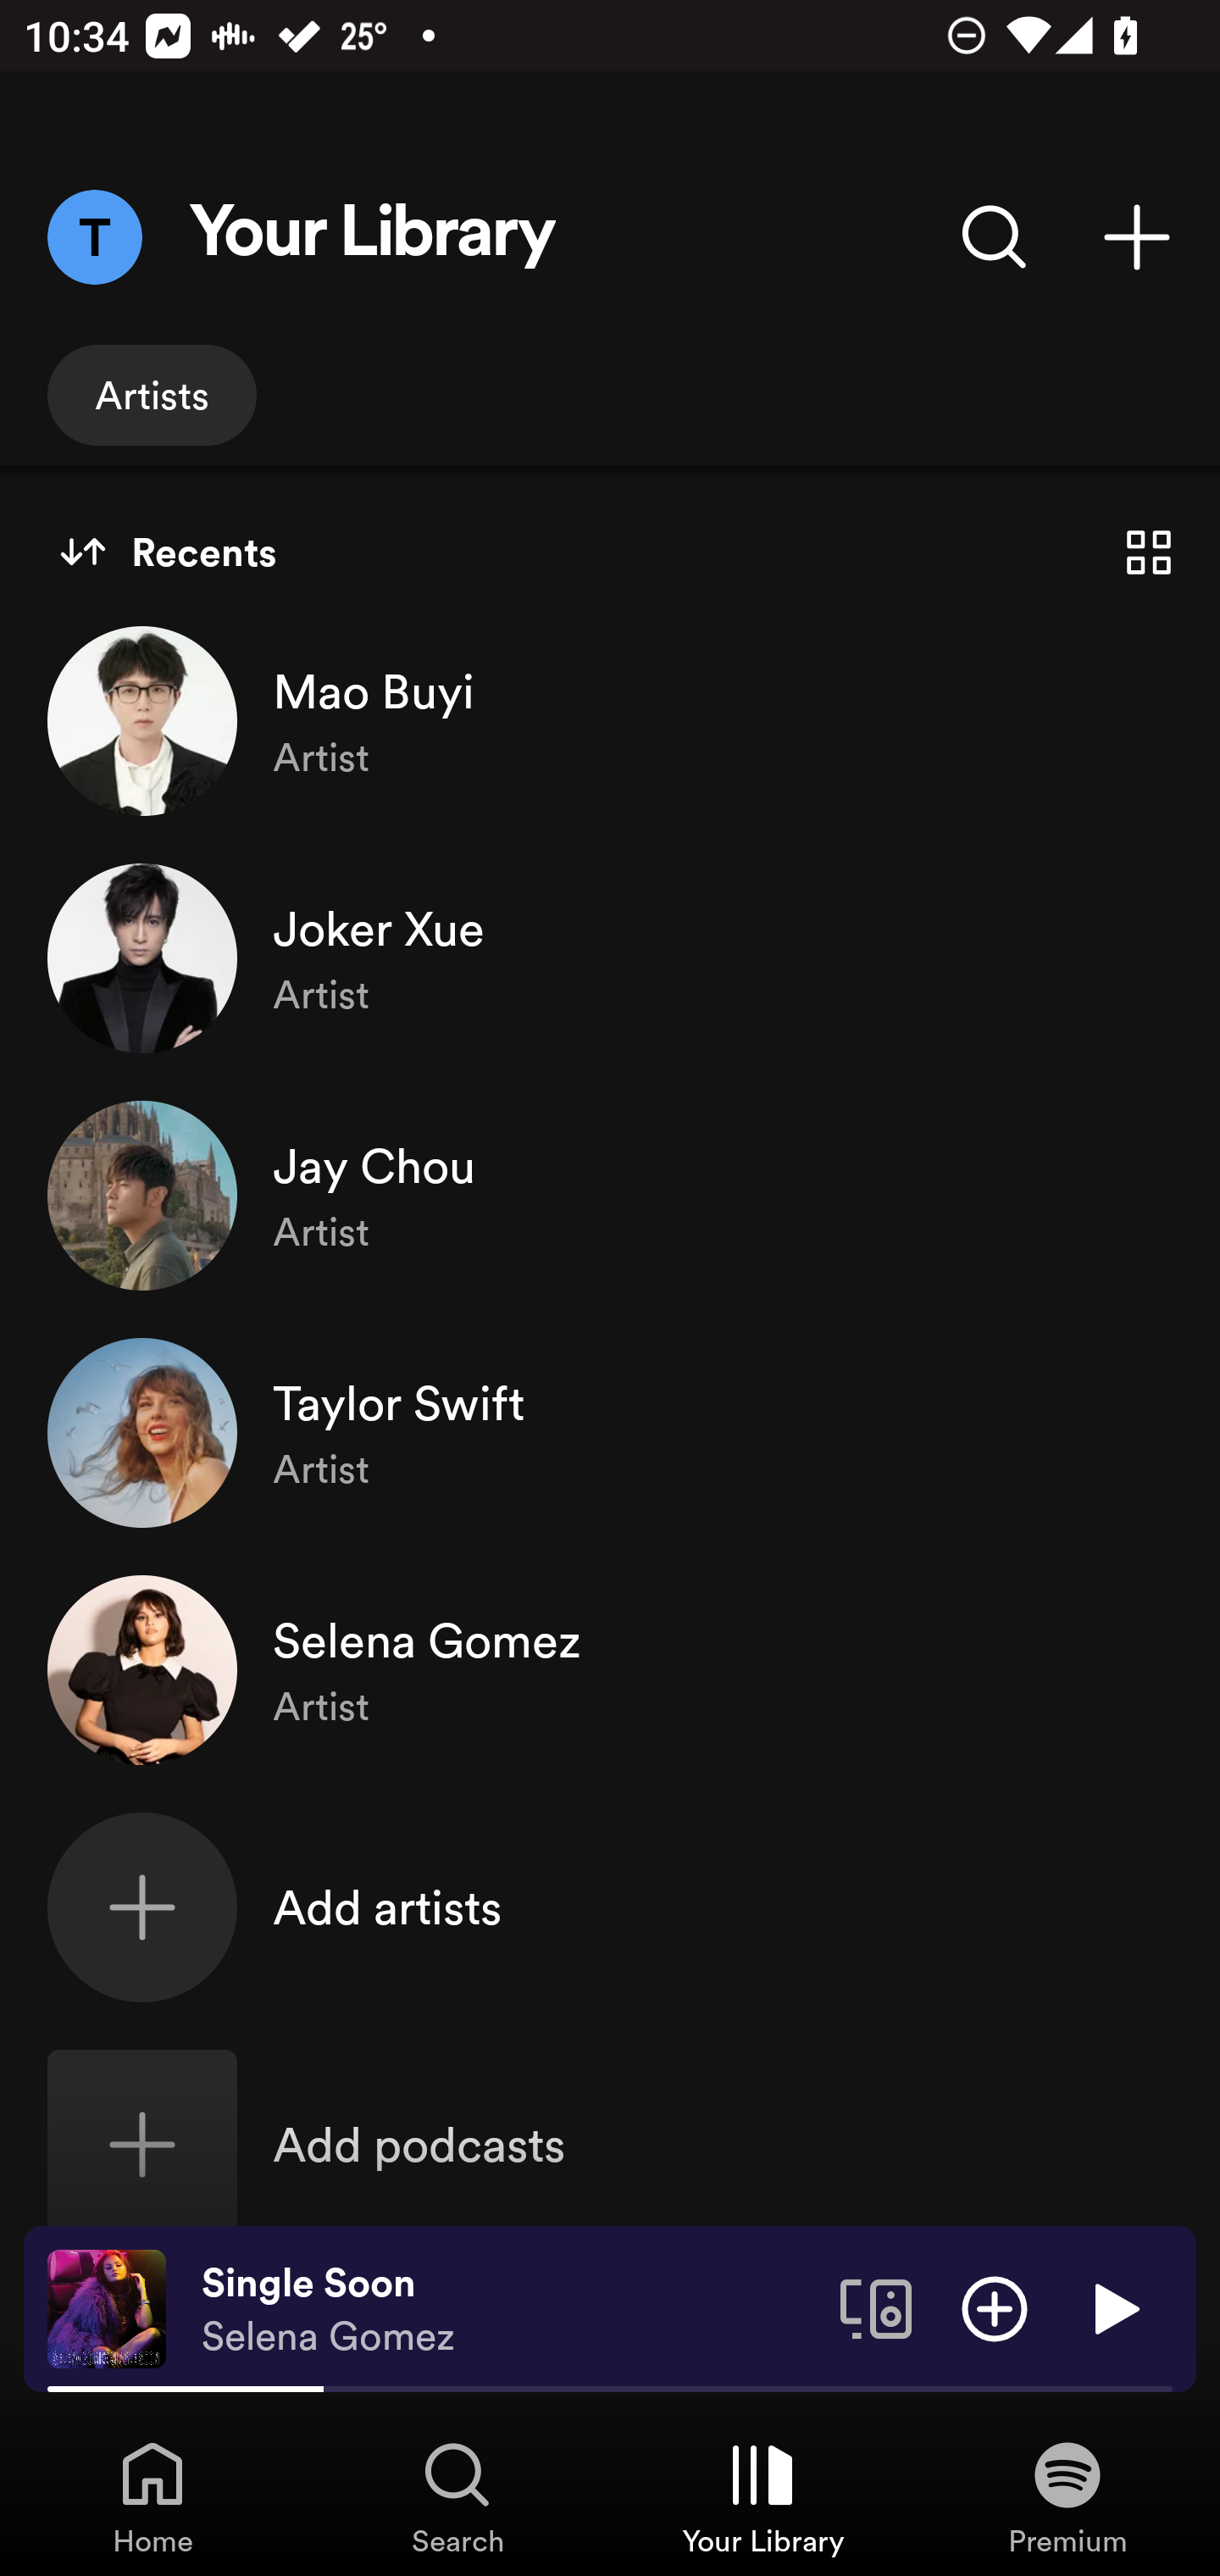 This screenshot has width=1220, height=2576. What do you see at coordinates (762, 2496) in the screenshot?
I see `Your Library, Tab 3 of 4 Your Library Your Library` at bounding box center [762, 2496].